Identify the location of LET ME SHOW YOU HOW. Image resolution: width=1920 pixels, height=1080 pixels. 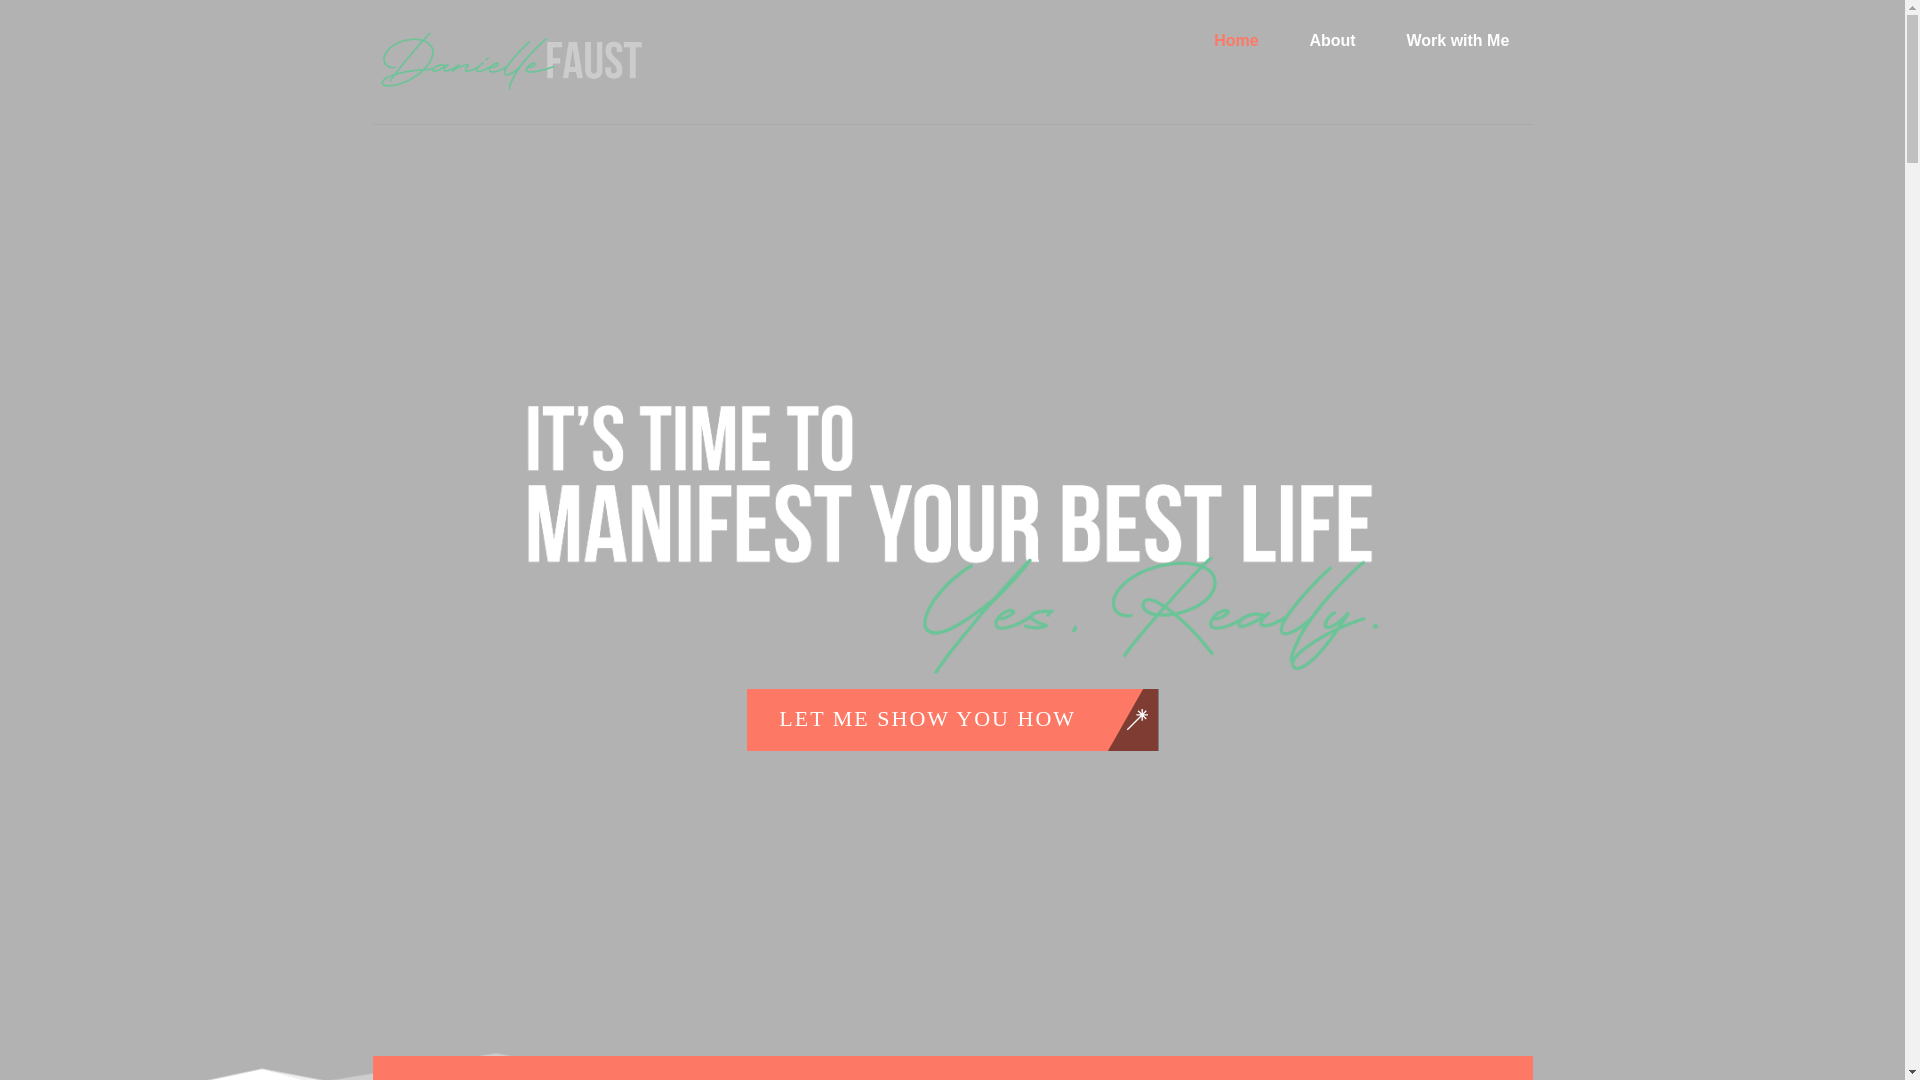
(510, 88).